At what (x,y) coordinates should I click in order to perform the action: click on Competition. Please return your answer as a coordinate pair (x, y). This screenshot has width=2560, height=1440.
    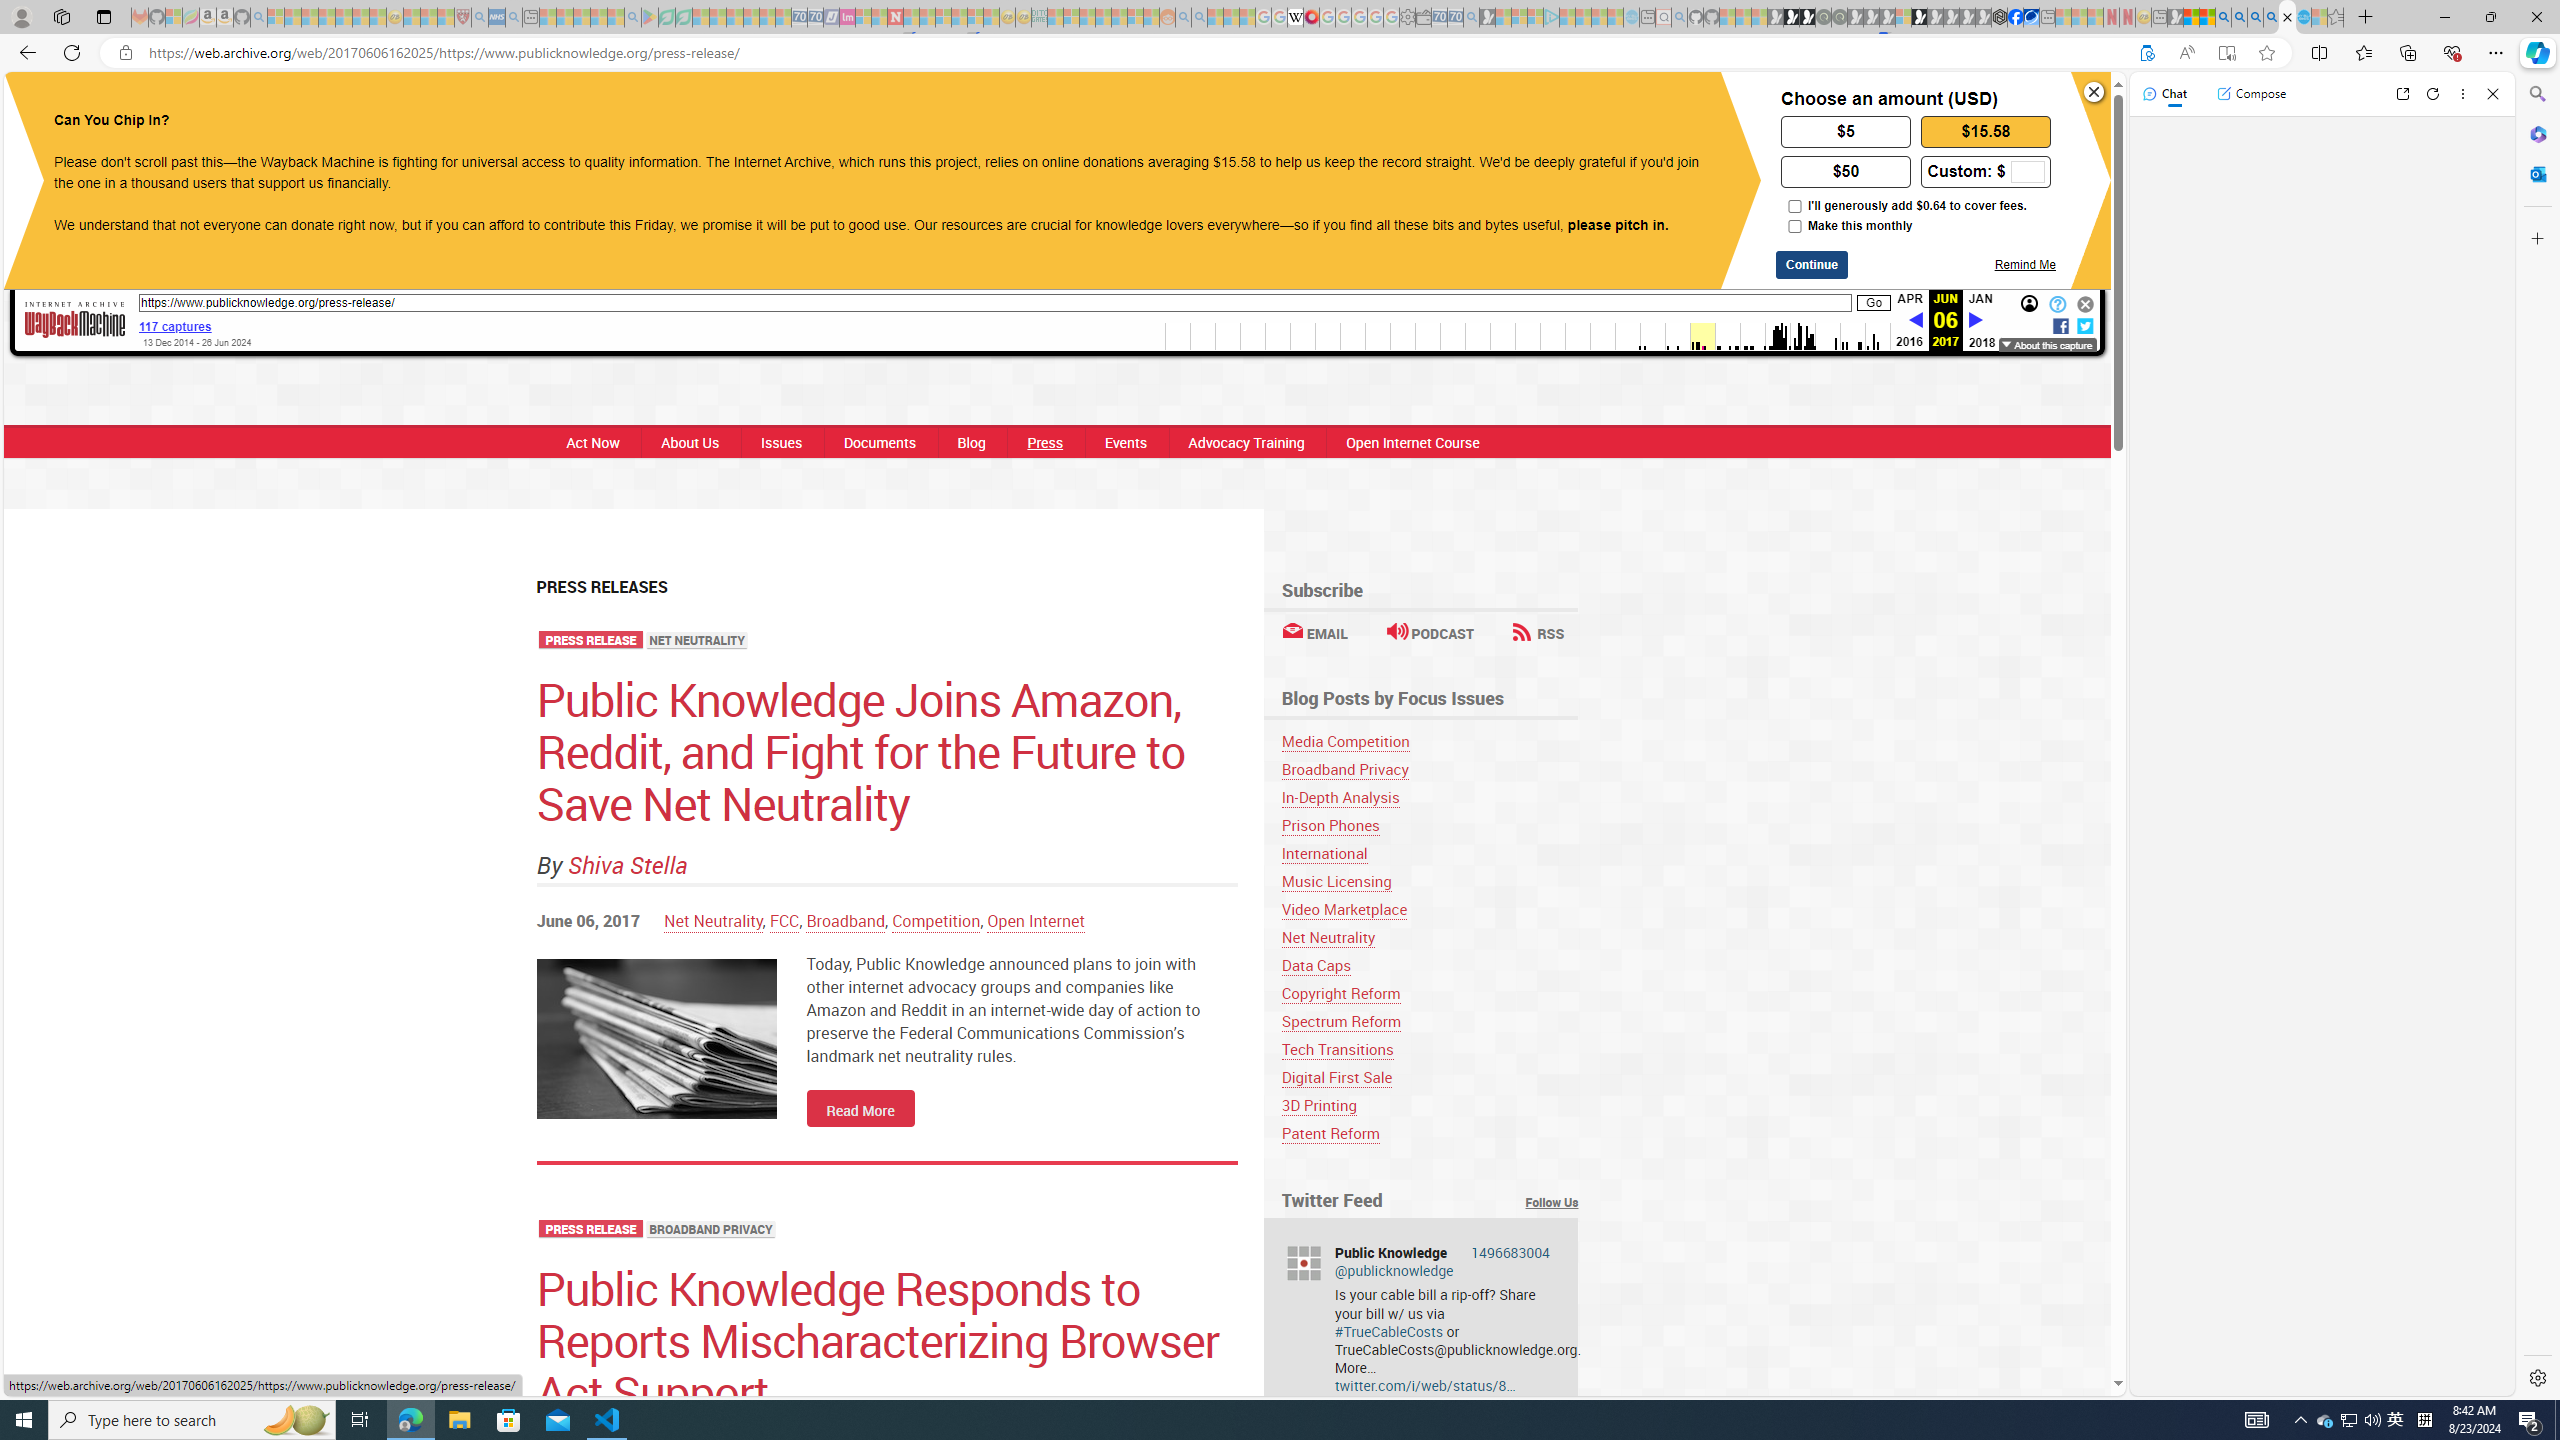
    Looking at the image, I should click on (935, 920).